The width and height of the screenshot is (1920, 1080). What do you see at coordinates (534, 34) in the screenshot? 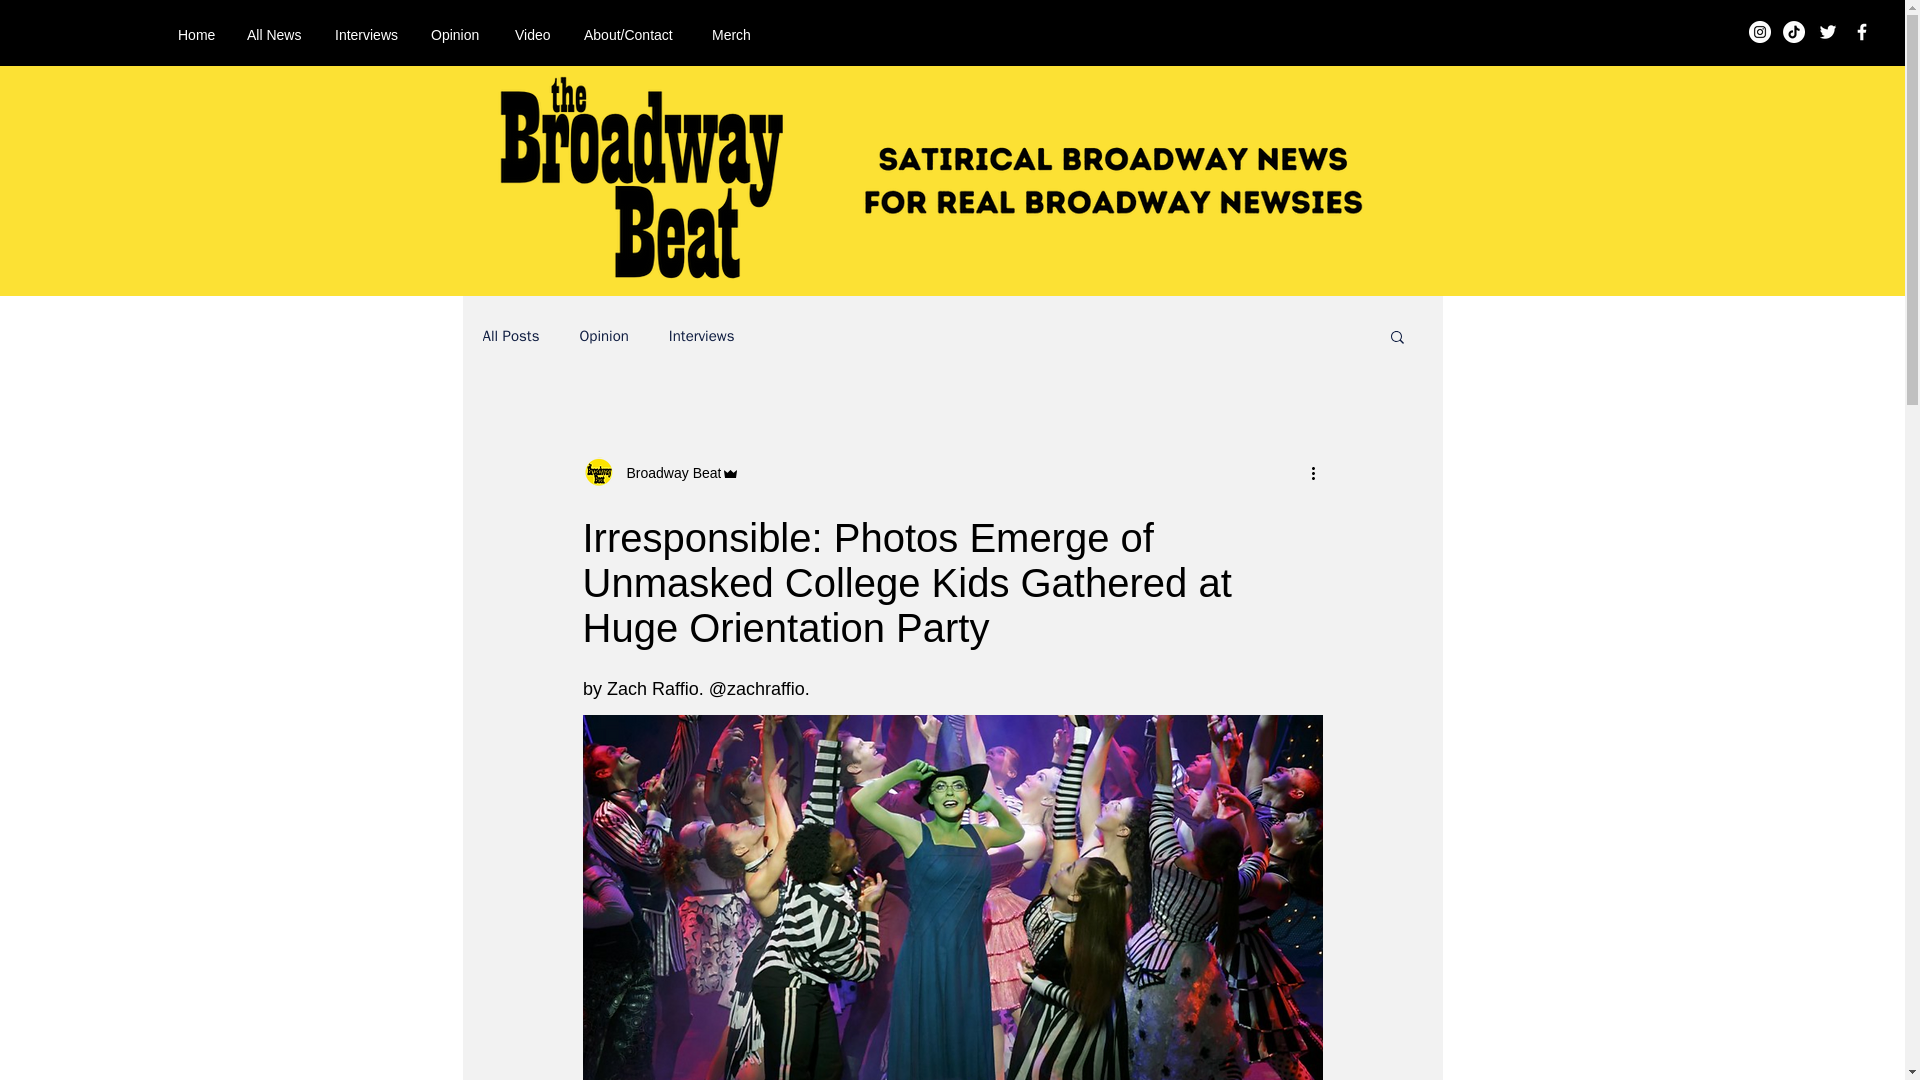
I see `Video` at bounding box center [534, 34].